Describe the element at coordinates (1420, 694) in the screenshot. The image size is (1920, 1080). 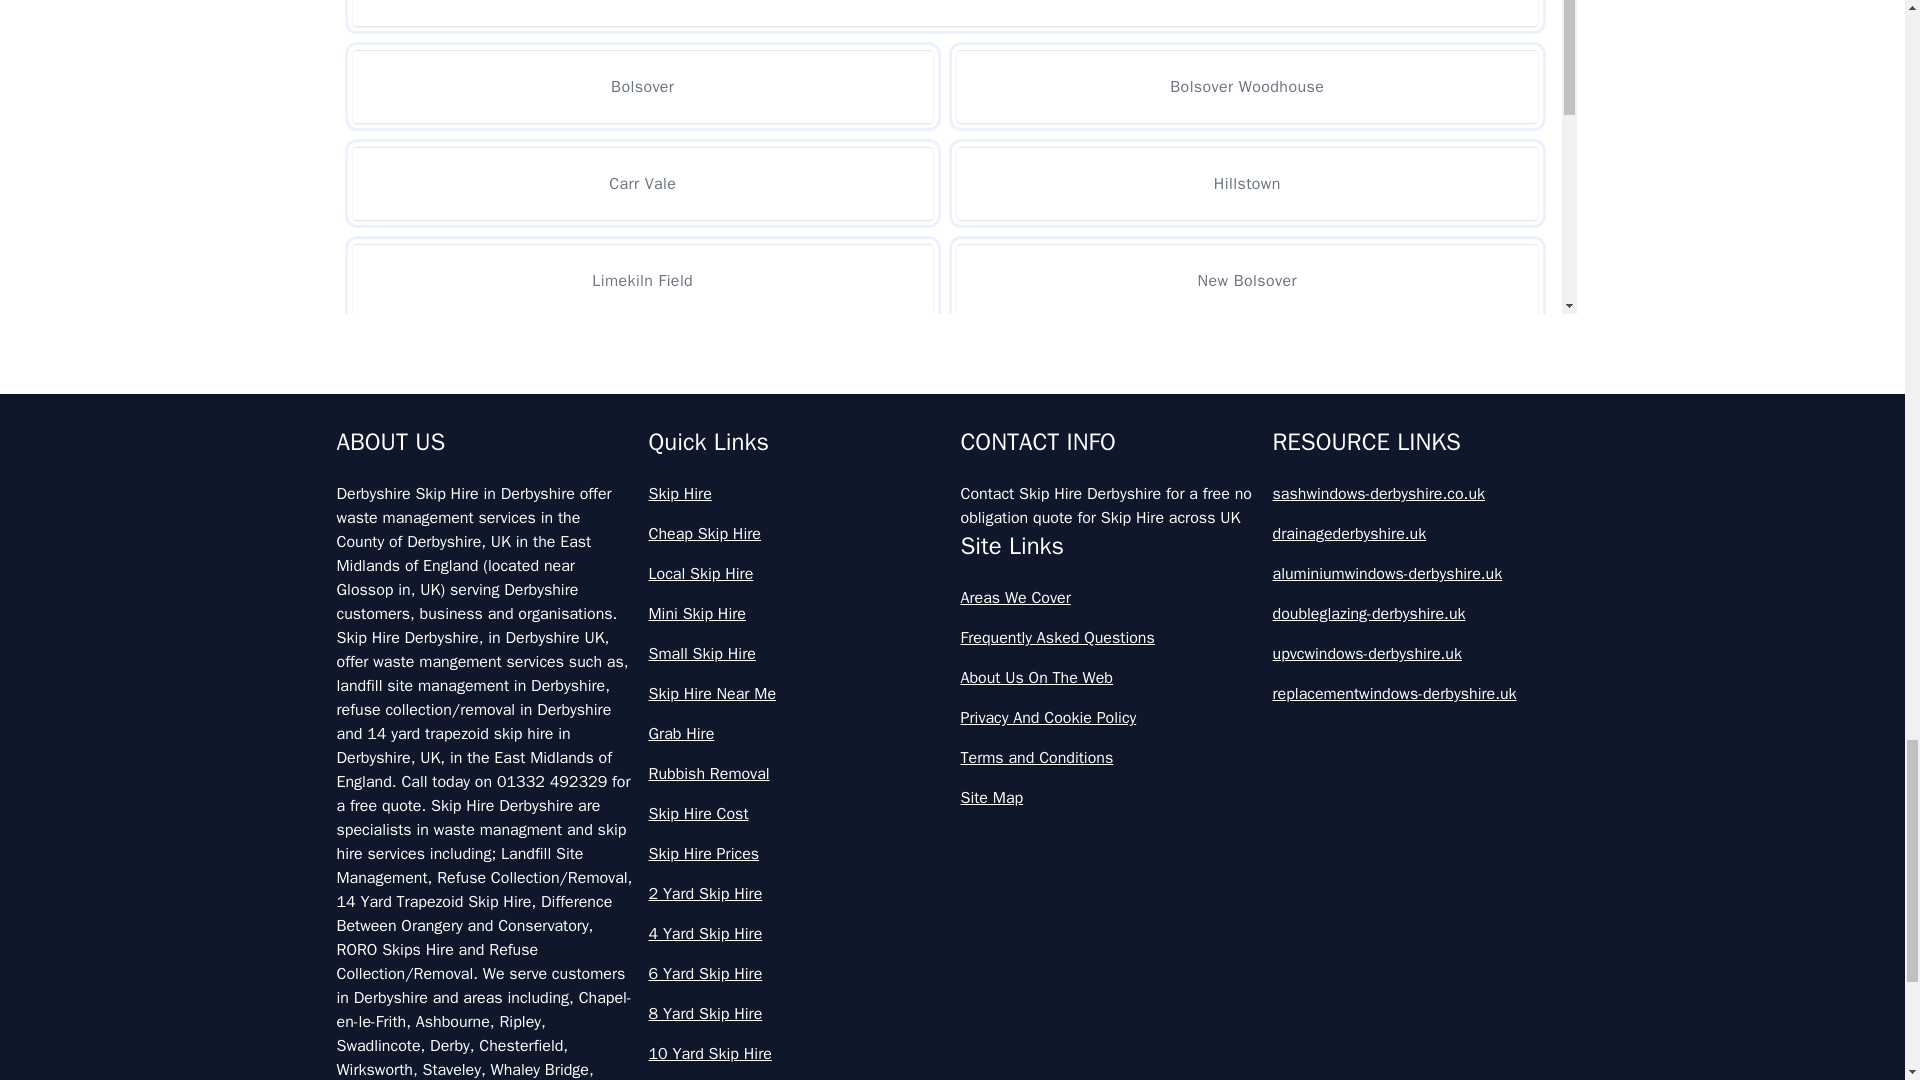
I see `replacementwindows-derbyshire.uk` at that location.